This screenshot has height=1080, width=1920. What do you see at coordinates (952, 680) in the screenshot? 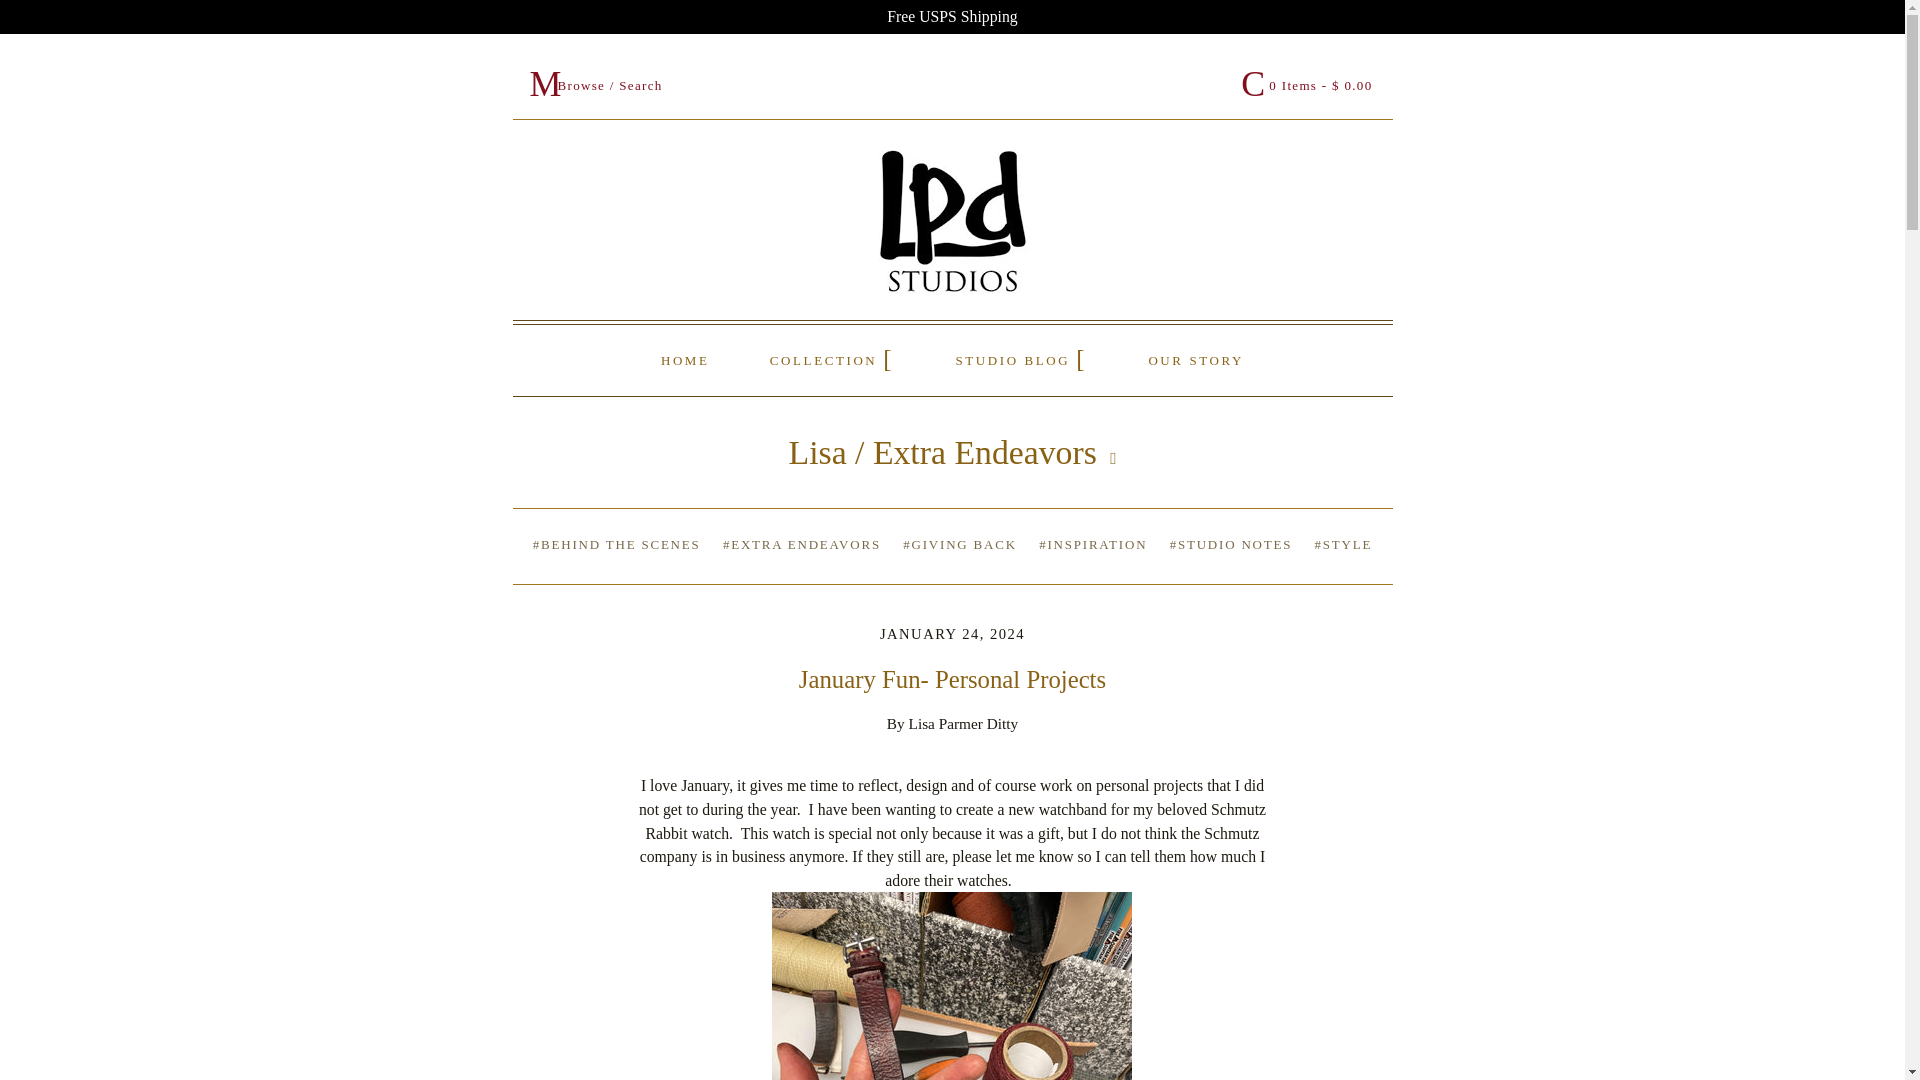
I see `January Fun- Personal Projects` at bounding box center [952, 680].